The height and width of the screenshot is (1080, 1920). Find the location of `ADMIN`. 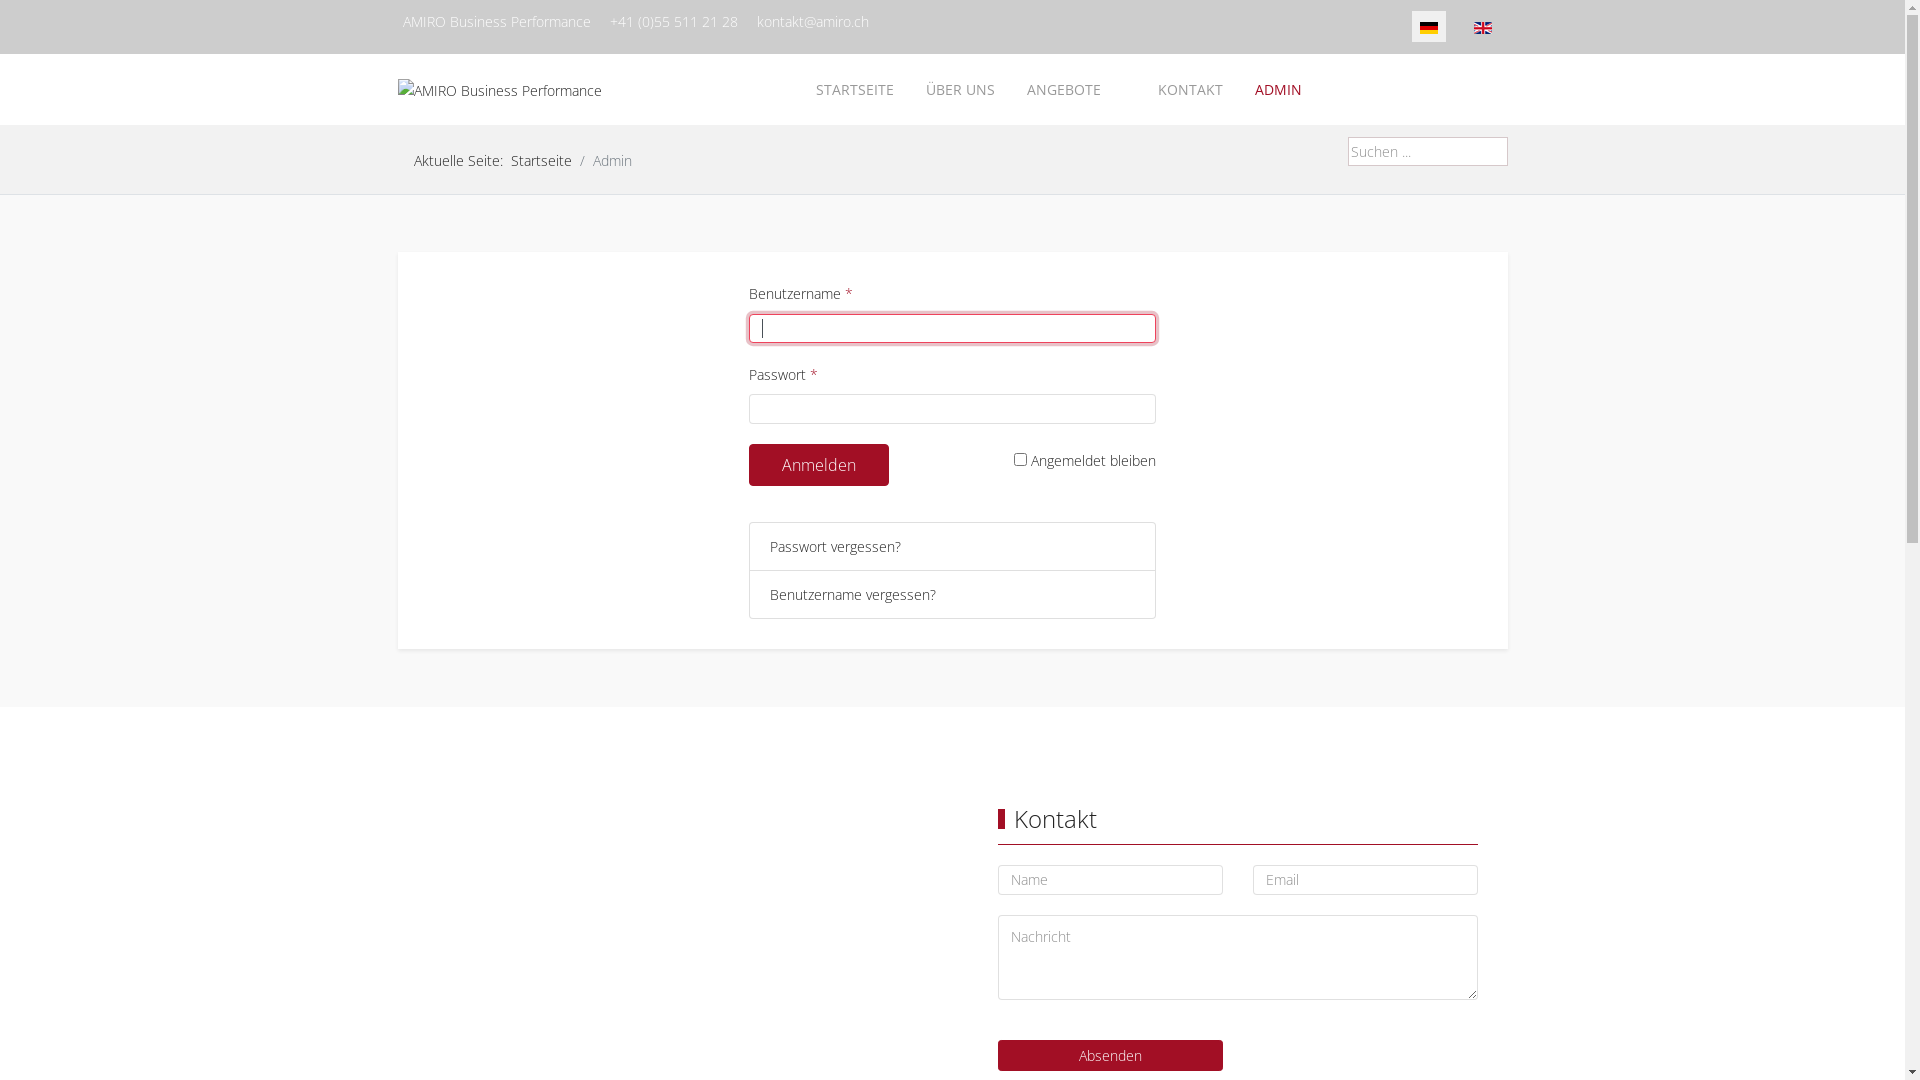

ADMIN is located at coordinates (1278, 90).